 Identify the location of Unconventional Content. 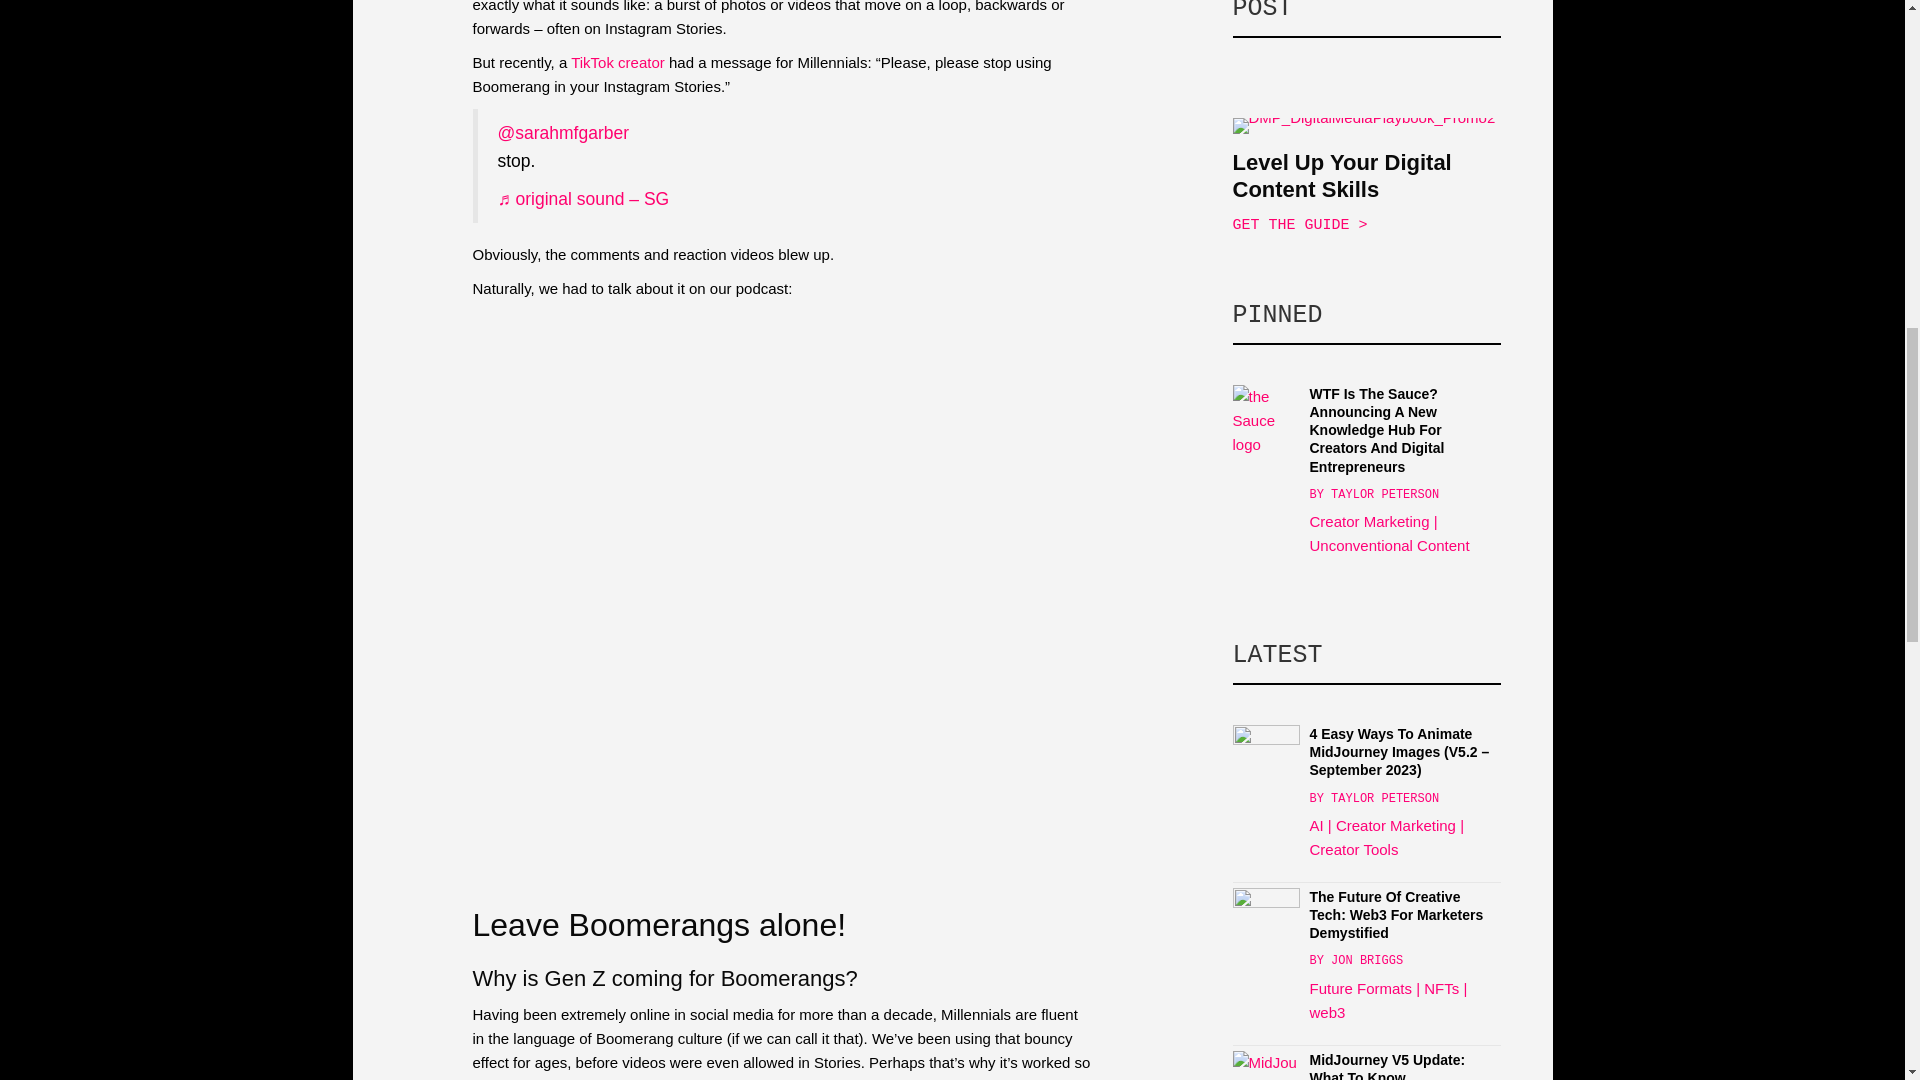
(1390, 545).